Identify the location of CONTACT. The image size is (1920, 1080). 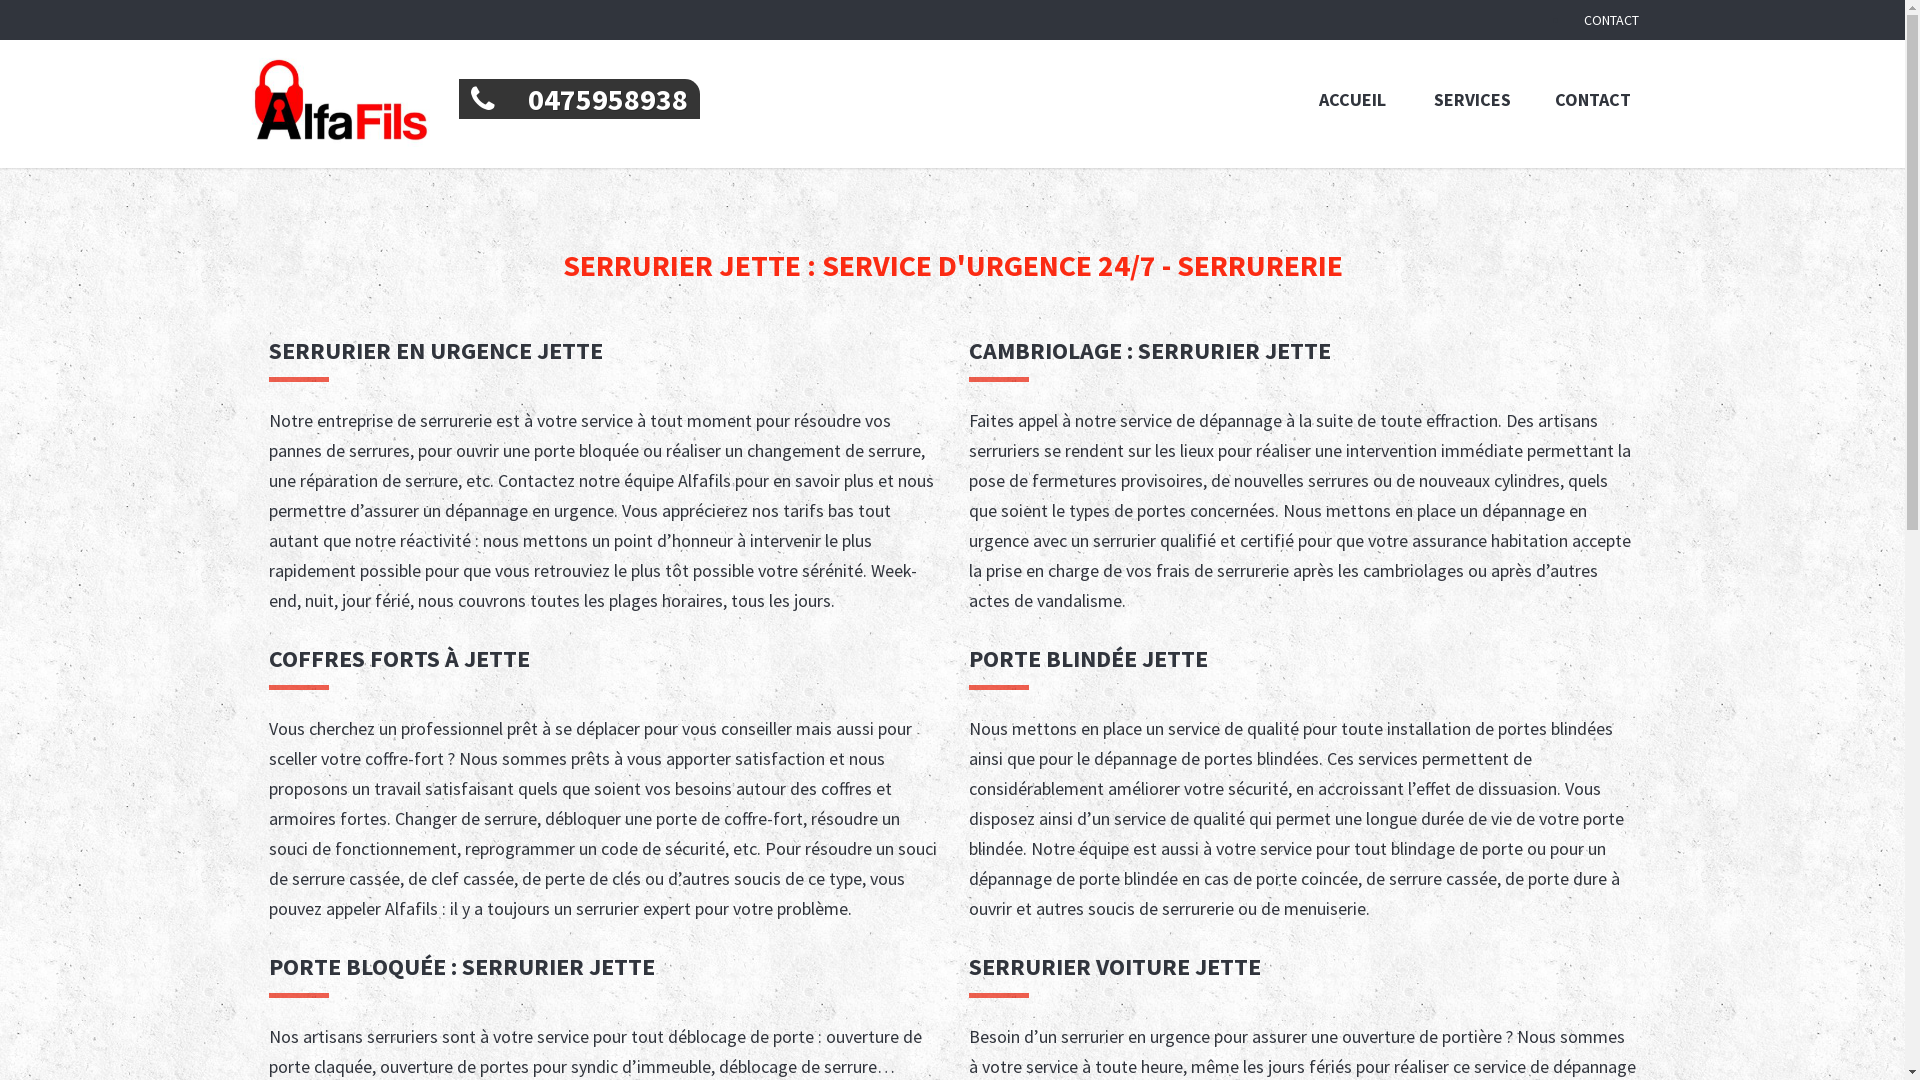
(1592, 100).